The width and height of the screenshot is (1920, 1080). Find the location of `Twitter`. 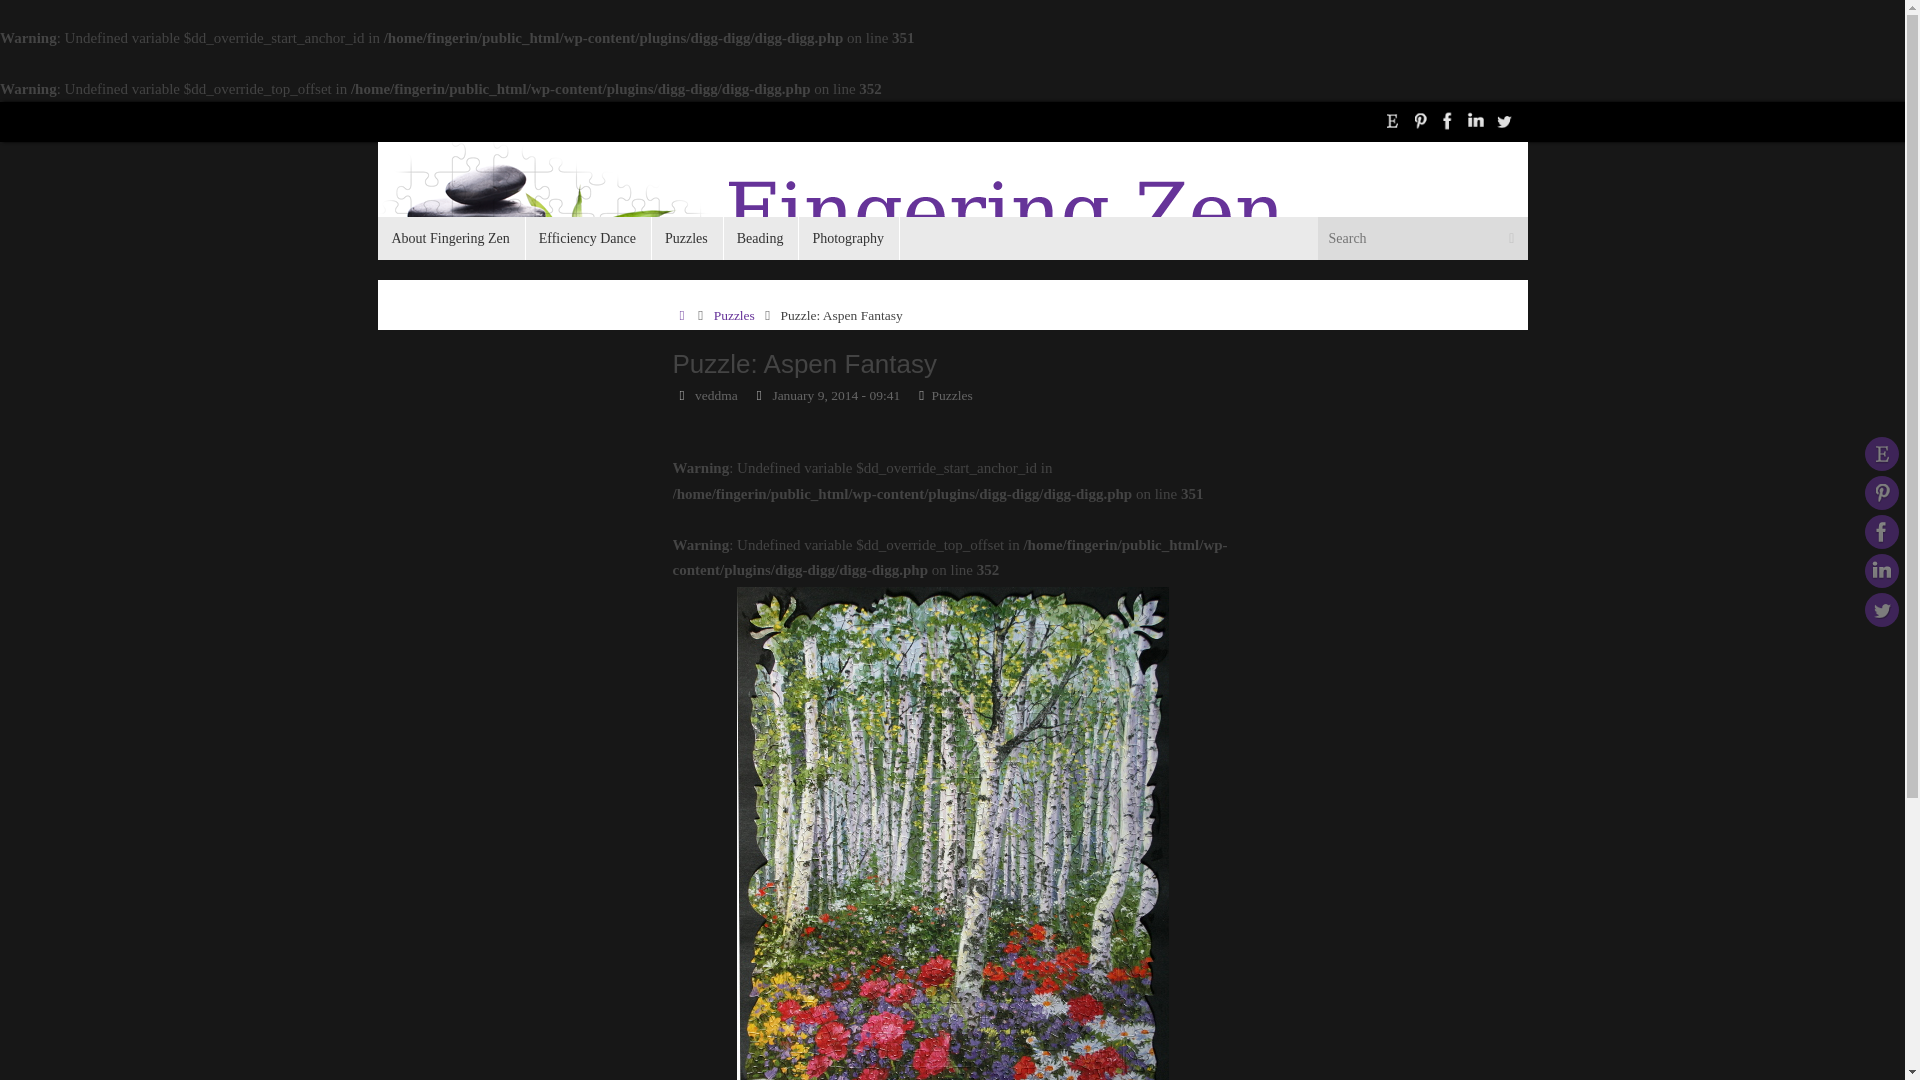

Twitter is located at coordinates (1504, 120).